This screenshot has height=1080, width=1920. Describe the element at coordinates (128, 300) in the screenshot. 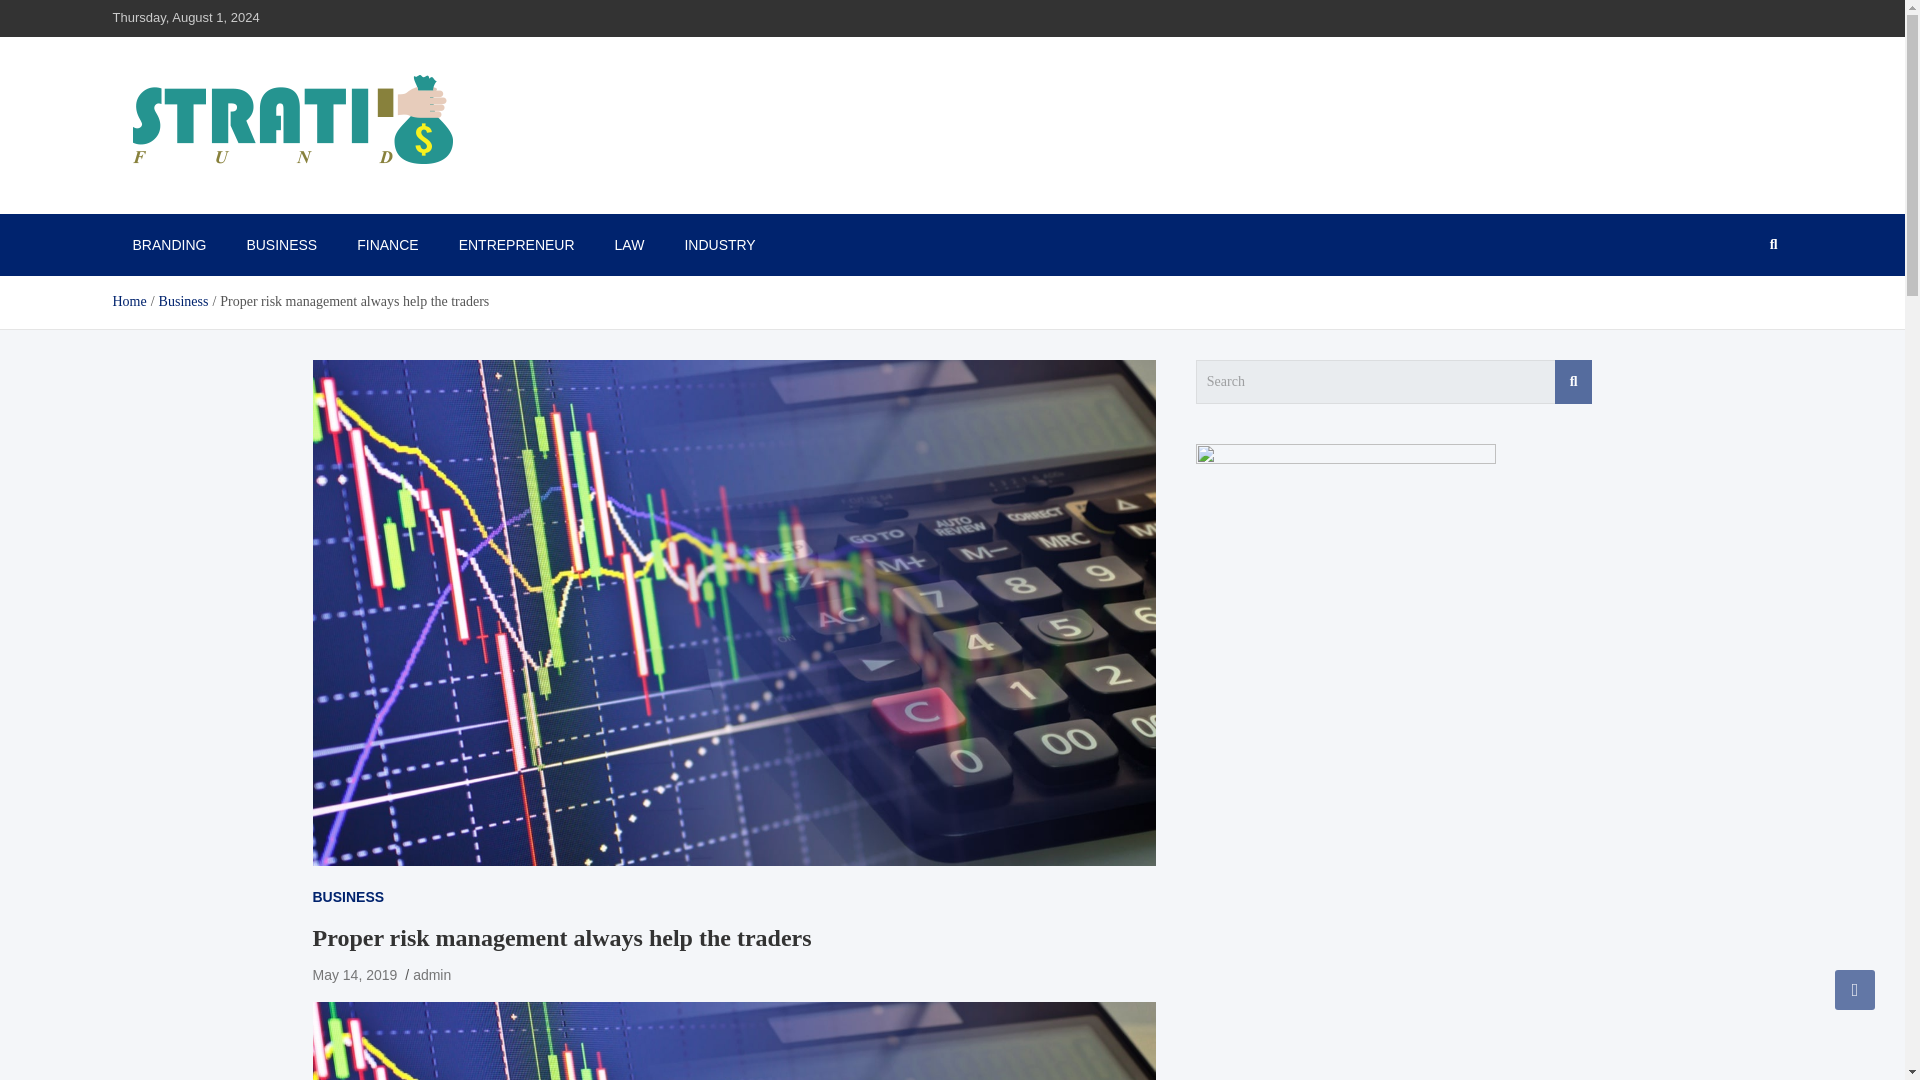

I see `Home` at that location.